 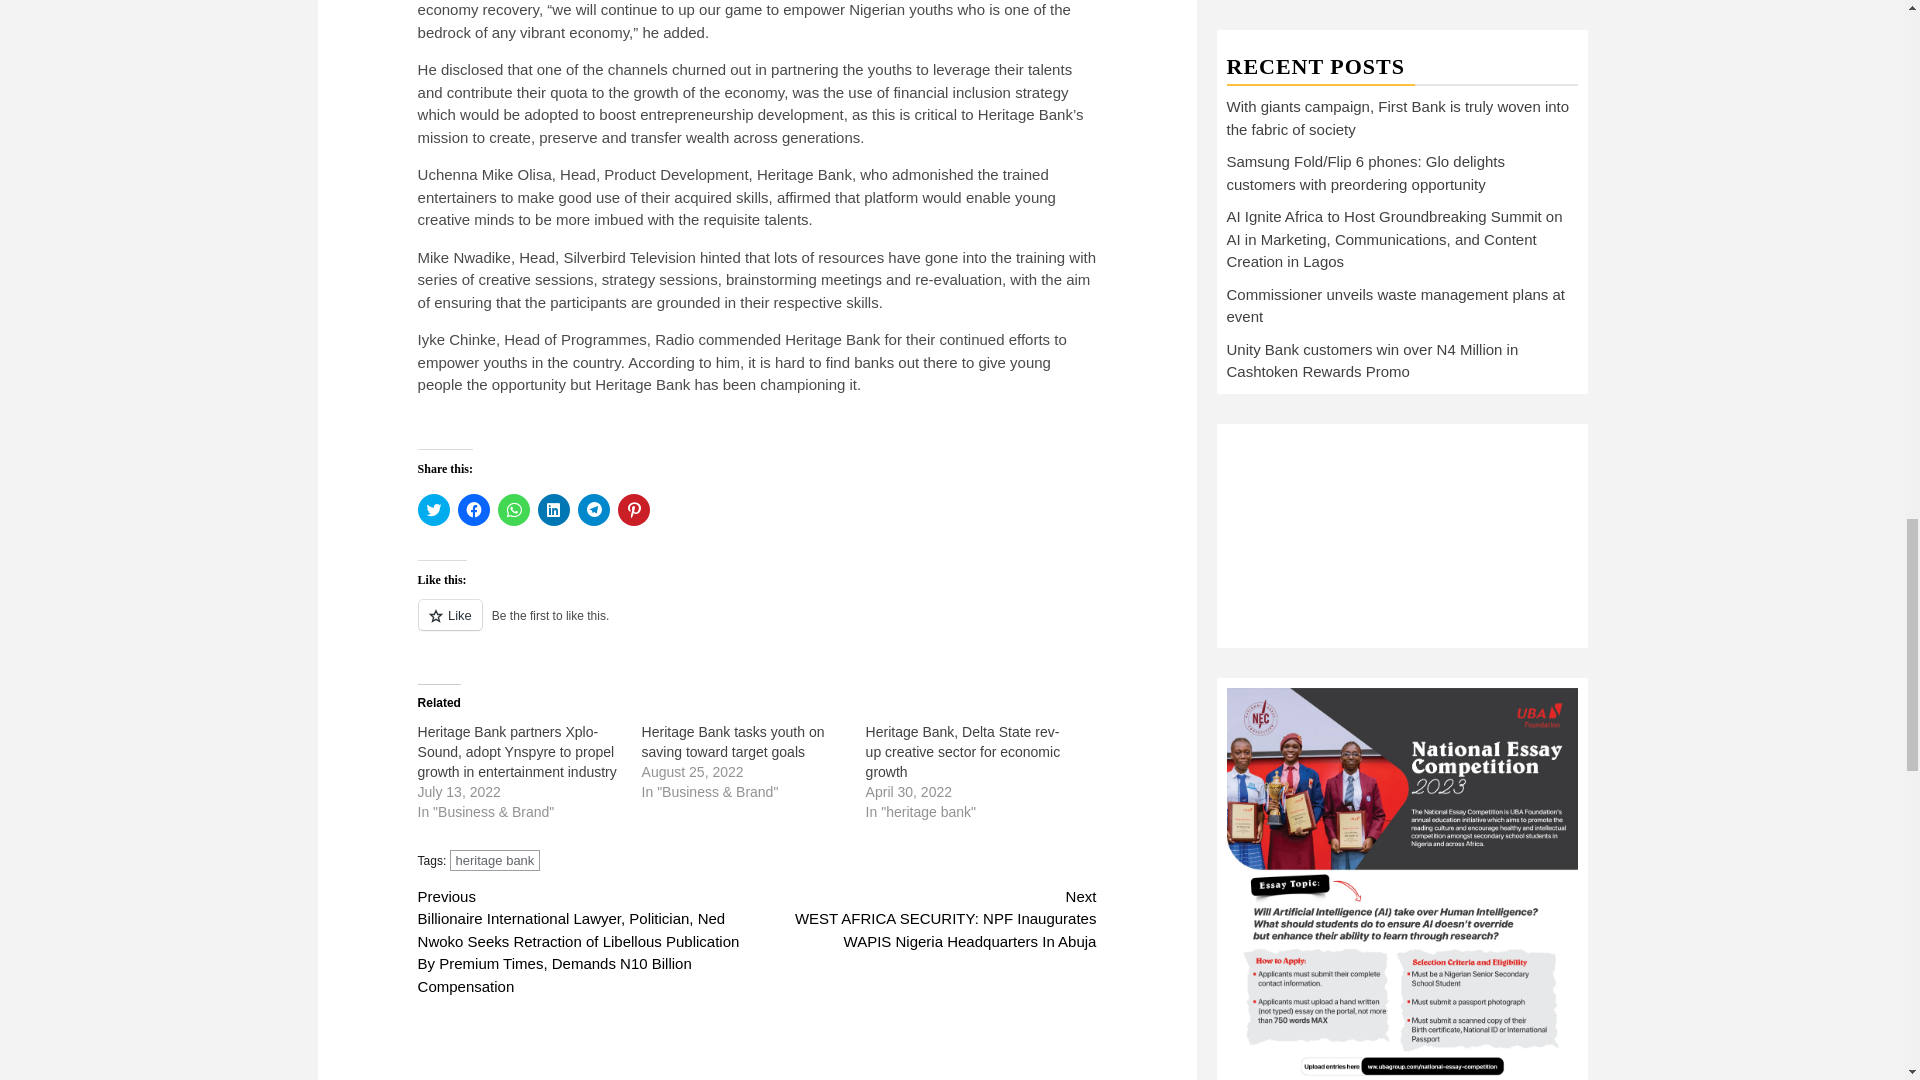 What do you see at coordinates (513, 509) in the screenshot?
I see `Click to share on WhatsApp` at bounding box center [513, 509].